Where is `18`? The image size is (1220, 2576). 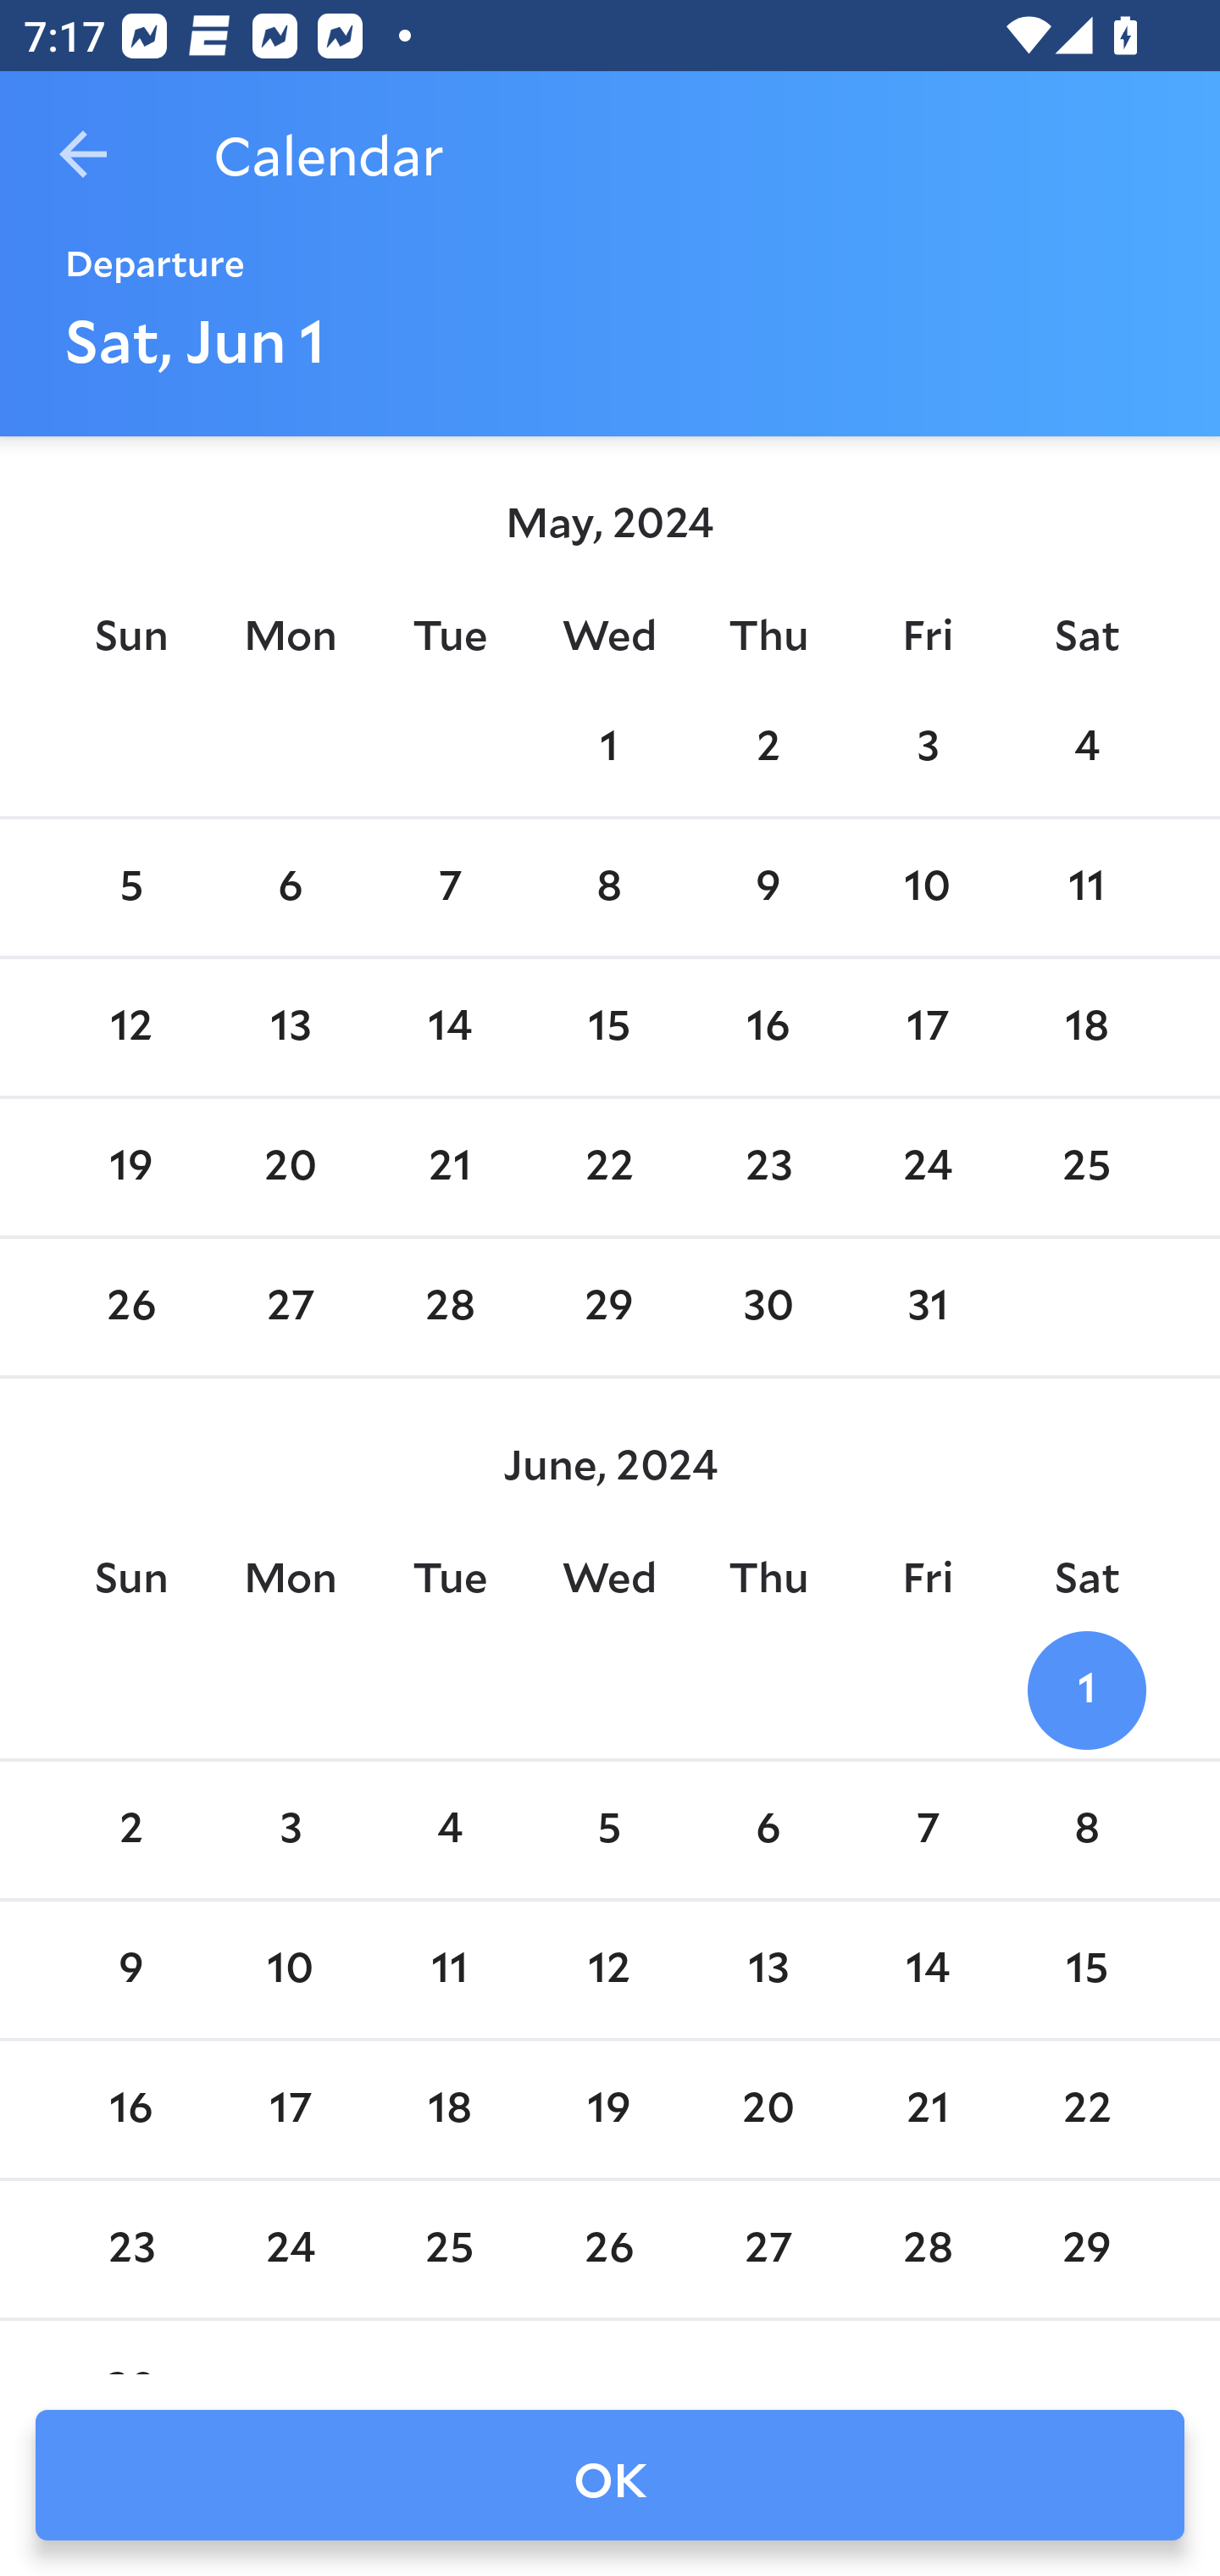 18 is located at coordinates (449, 2109).